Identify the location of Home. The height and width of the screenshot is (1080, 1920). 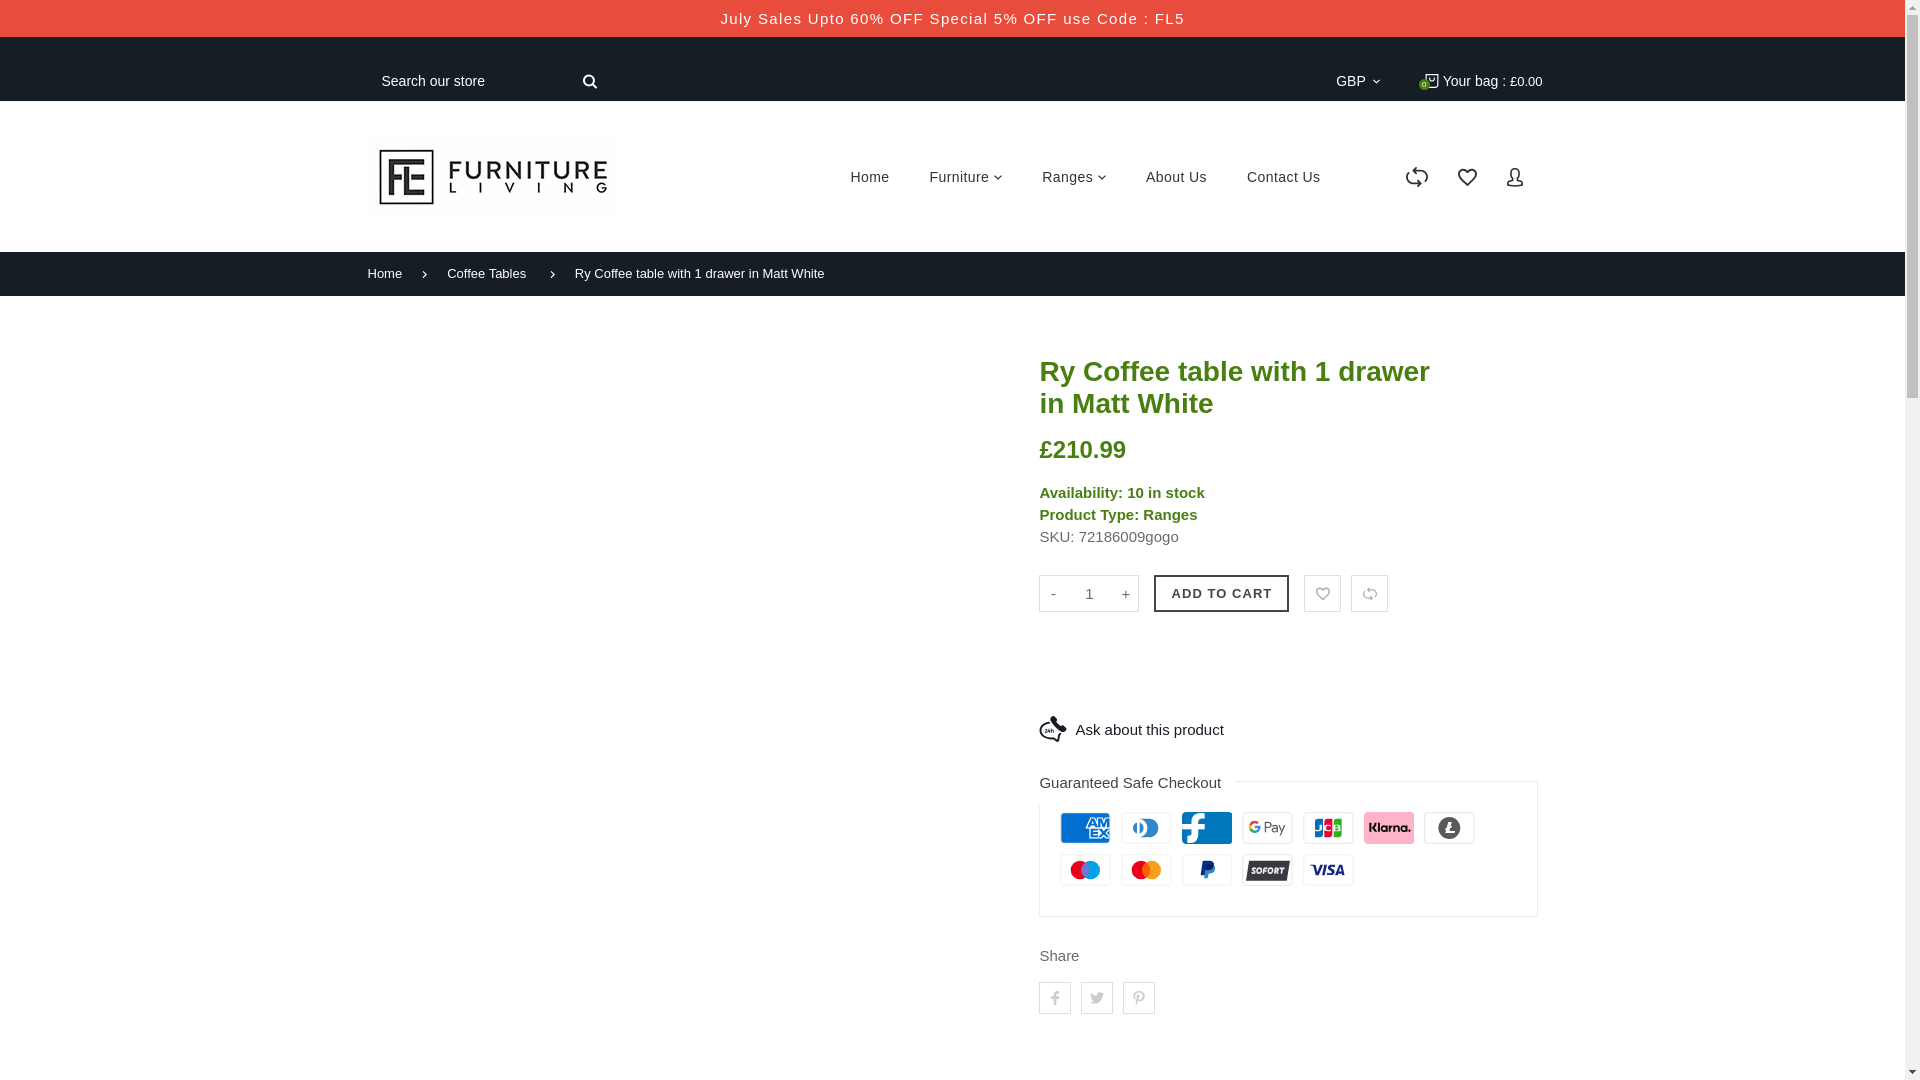
(868, 176).